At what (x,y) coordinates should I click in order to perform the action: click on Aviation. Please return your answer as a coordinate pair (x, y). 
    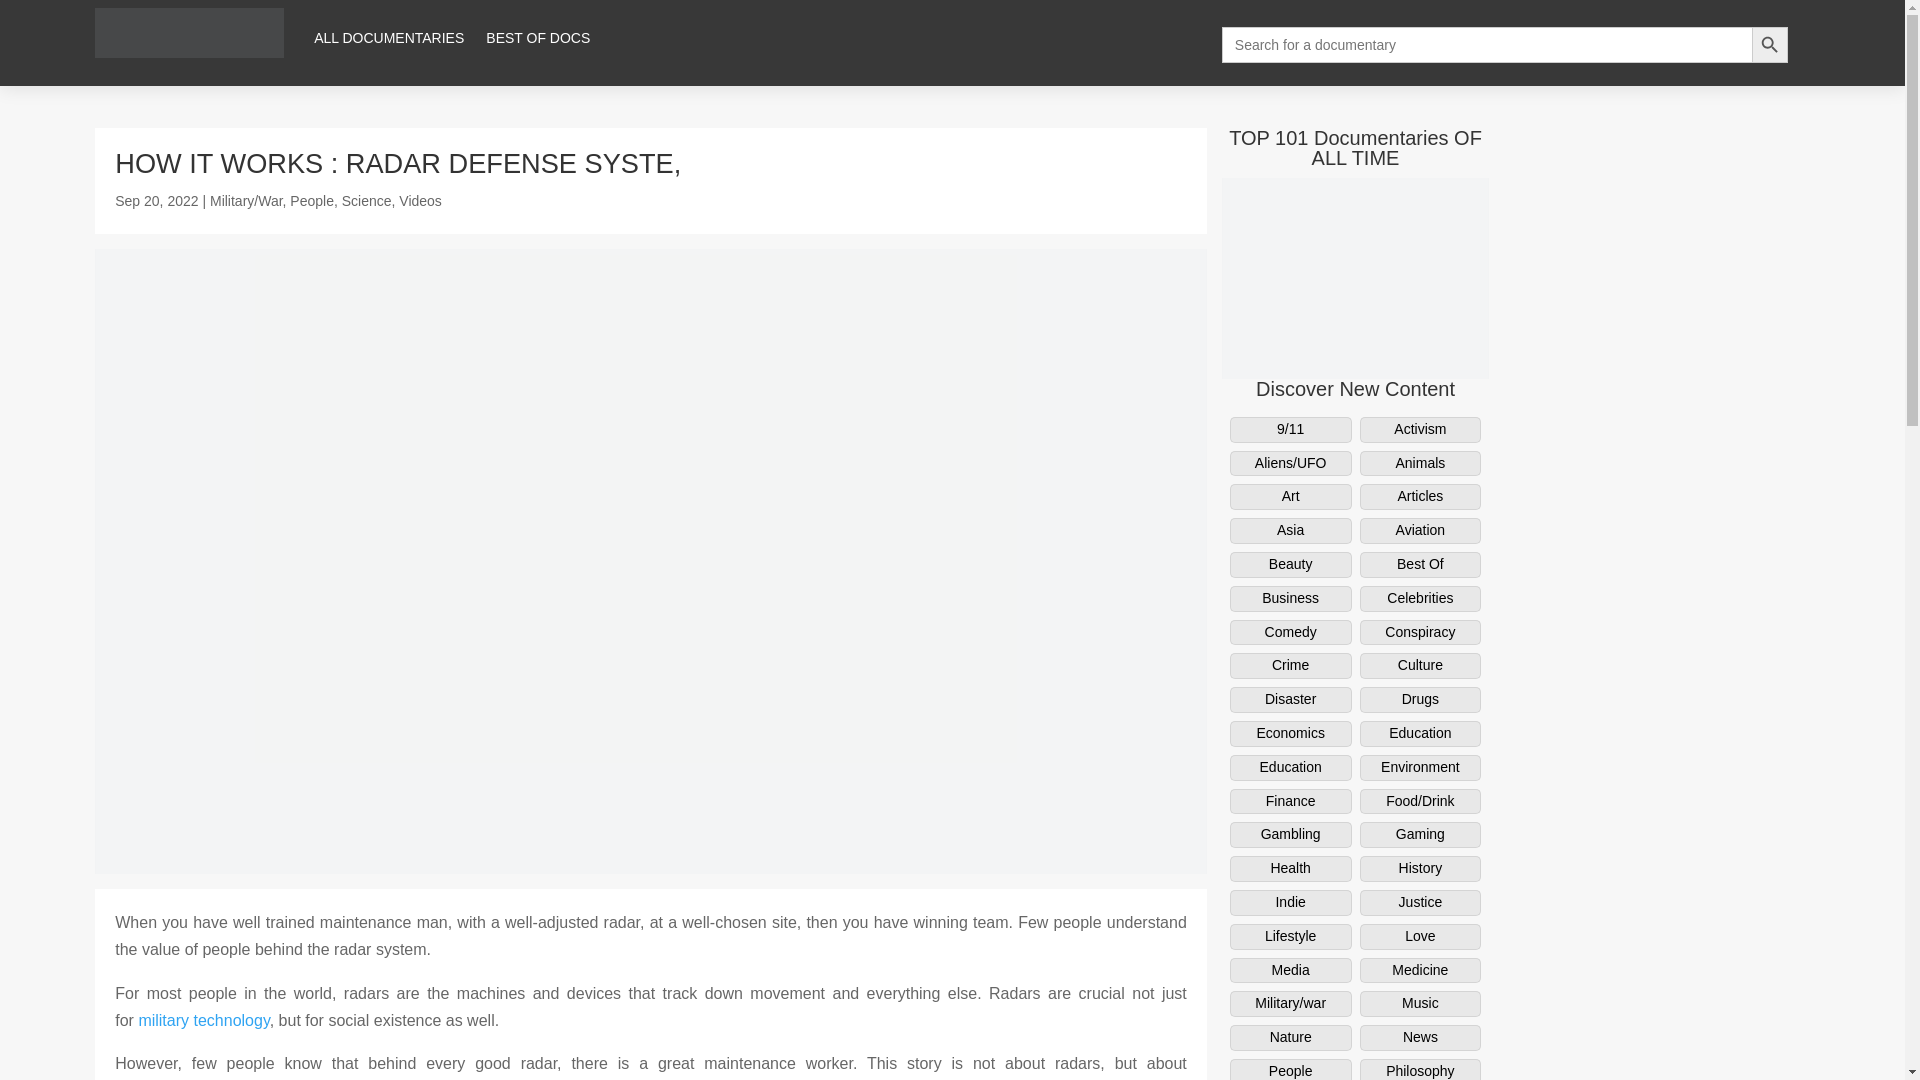
    Looking at the image, I should click on (1420, 531).